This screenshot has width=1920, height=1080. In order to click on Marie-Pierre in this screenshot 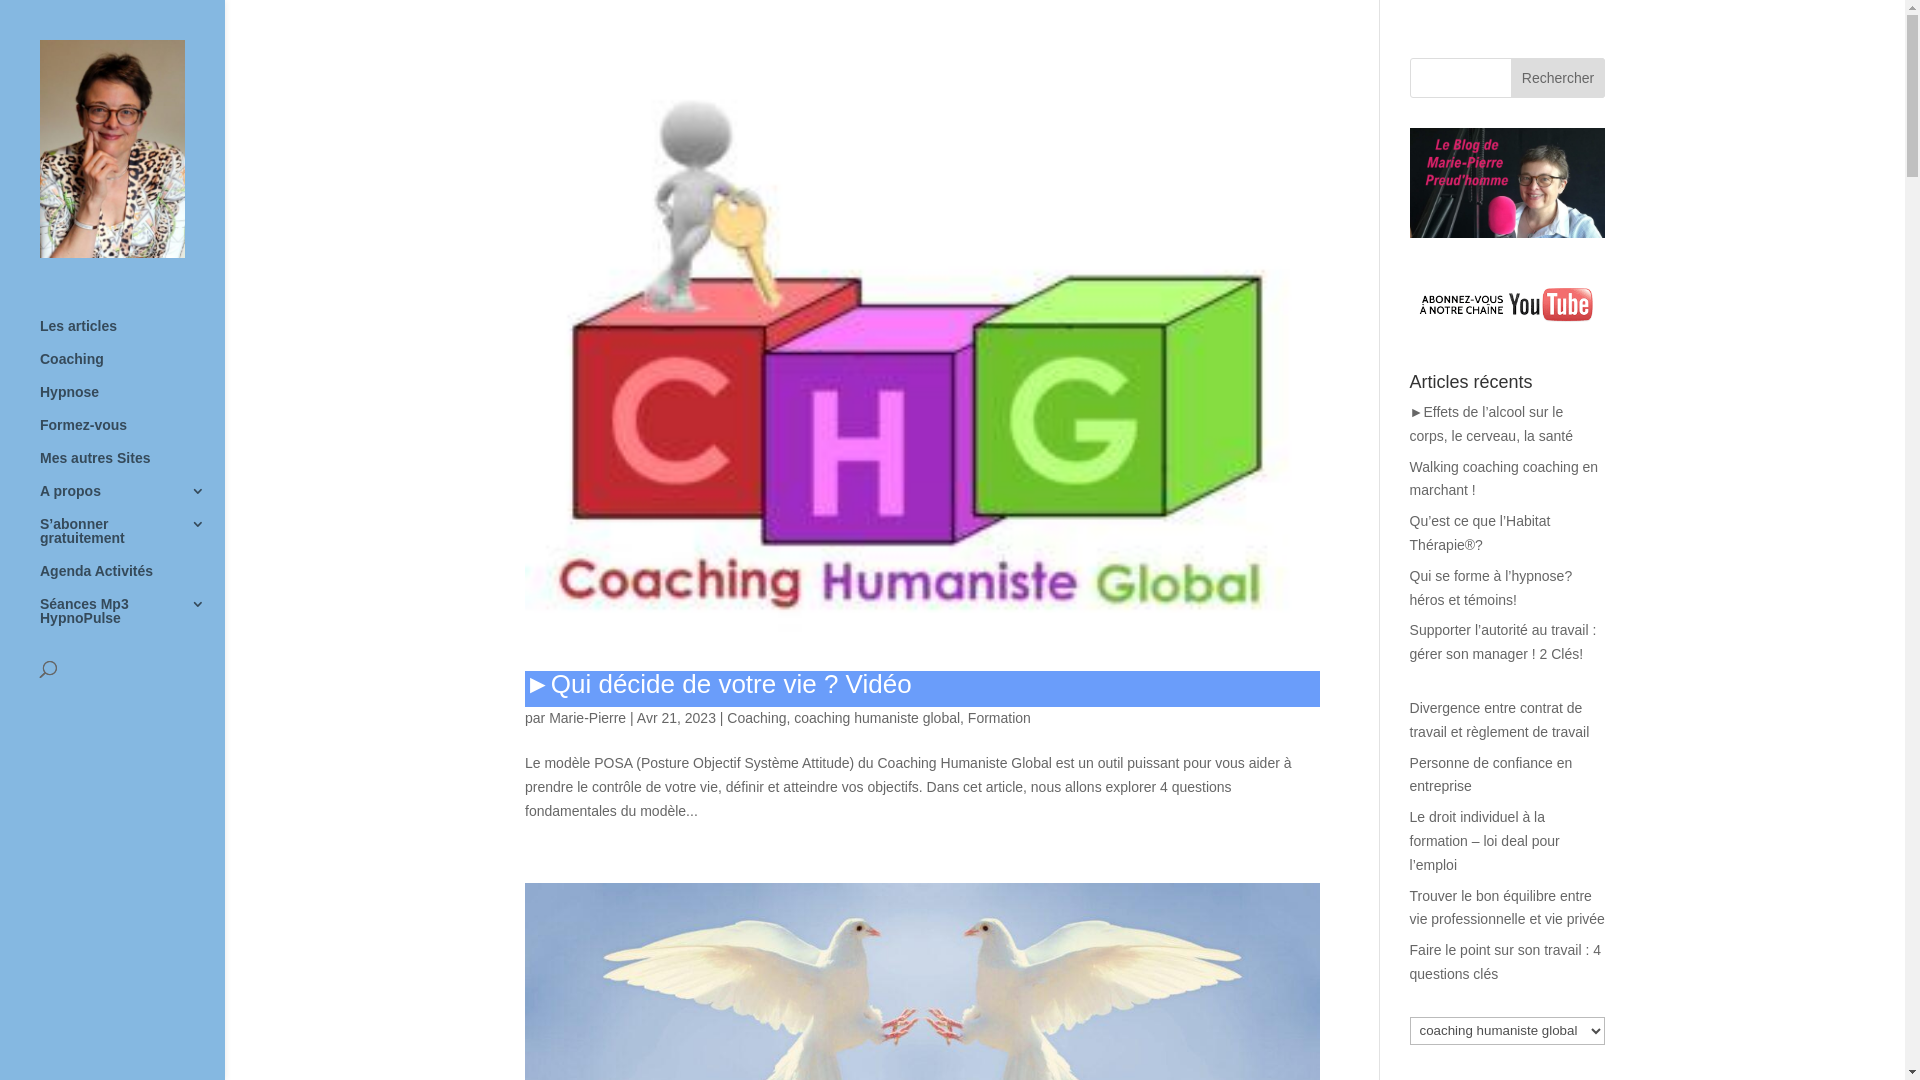, I will do `click(588, 718)`.